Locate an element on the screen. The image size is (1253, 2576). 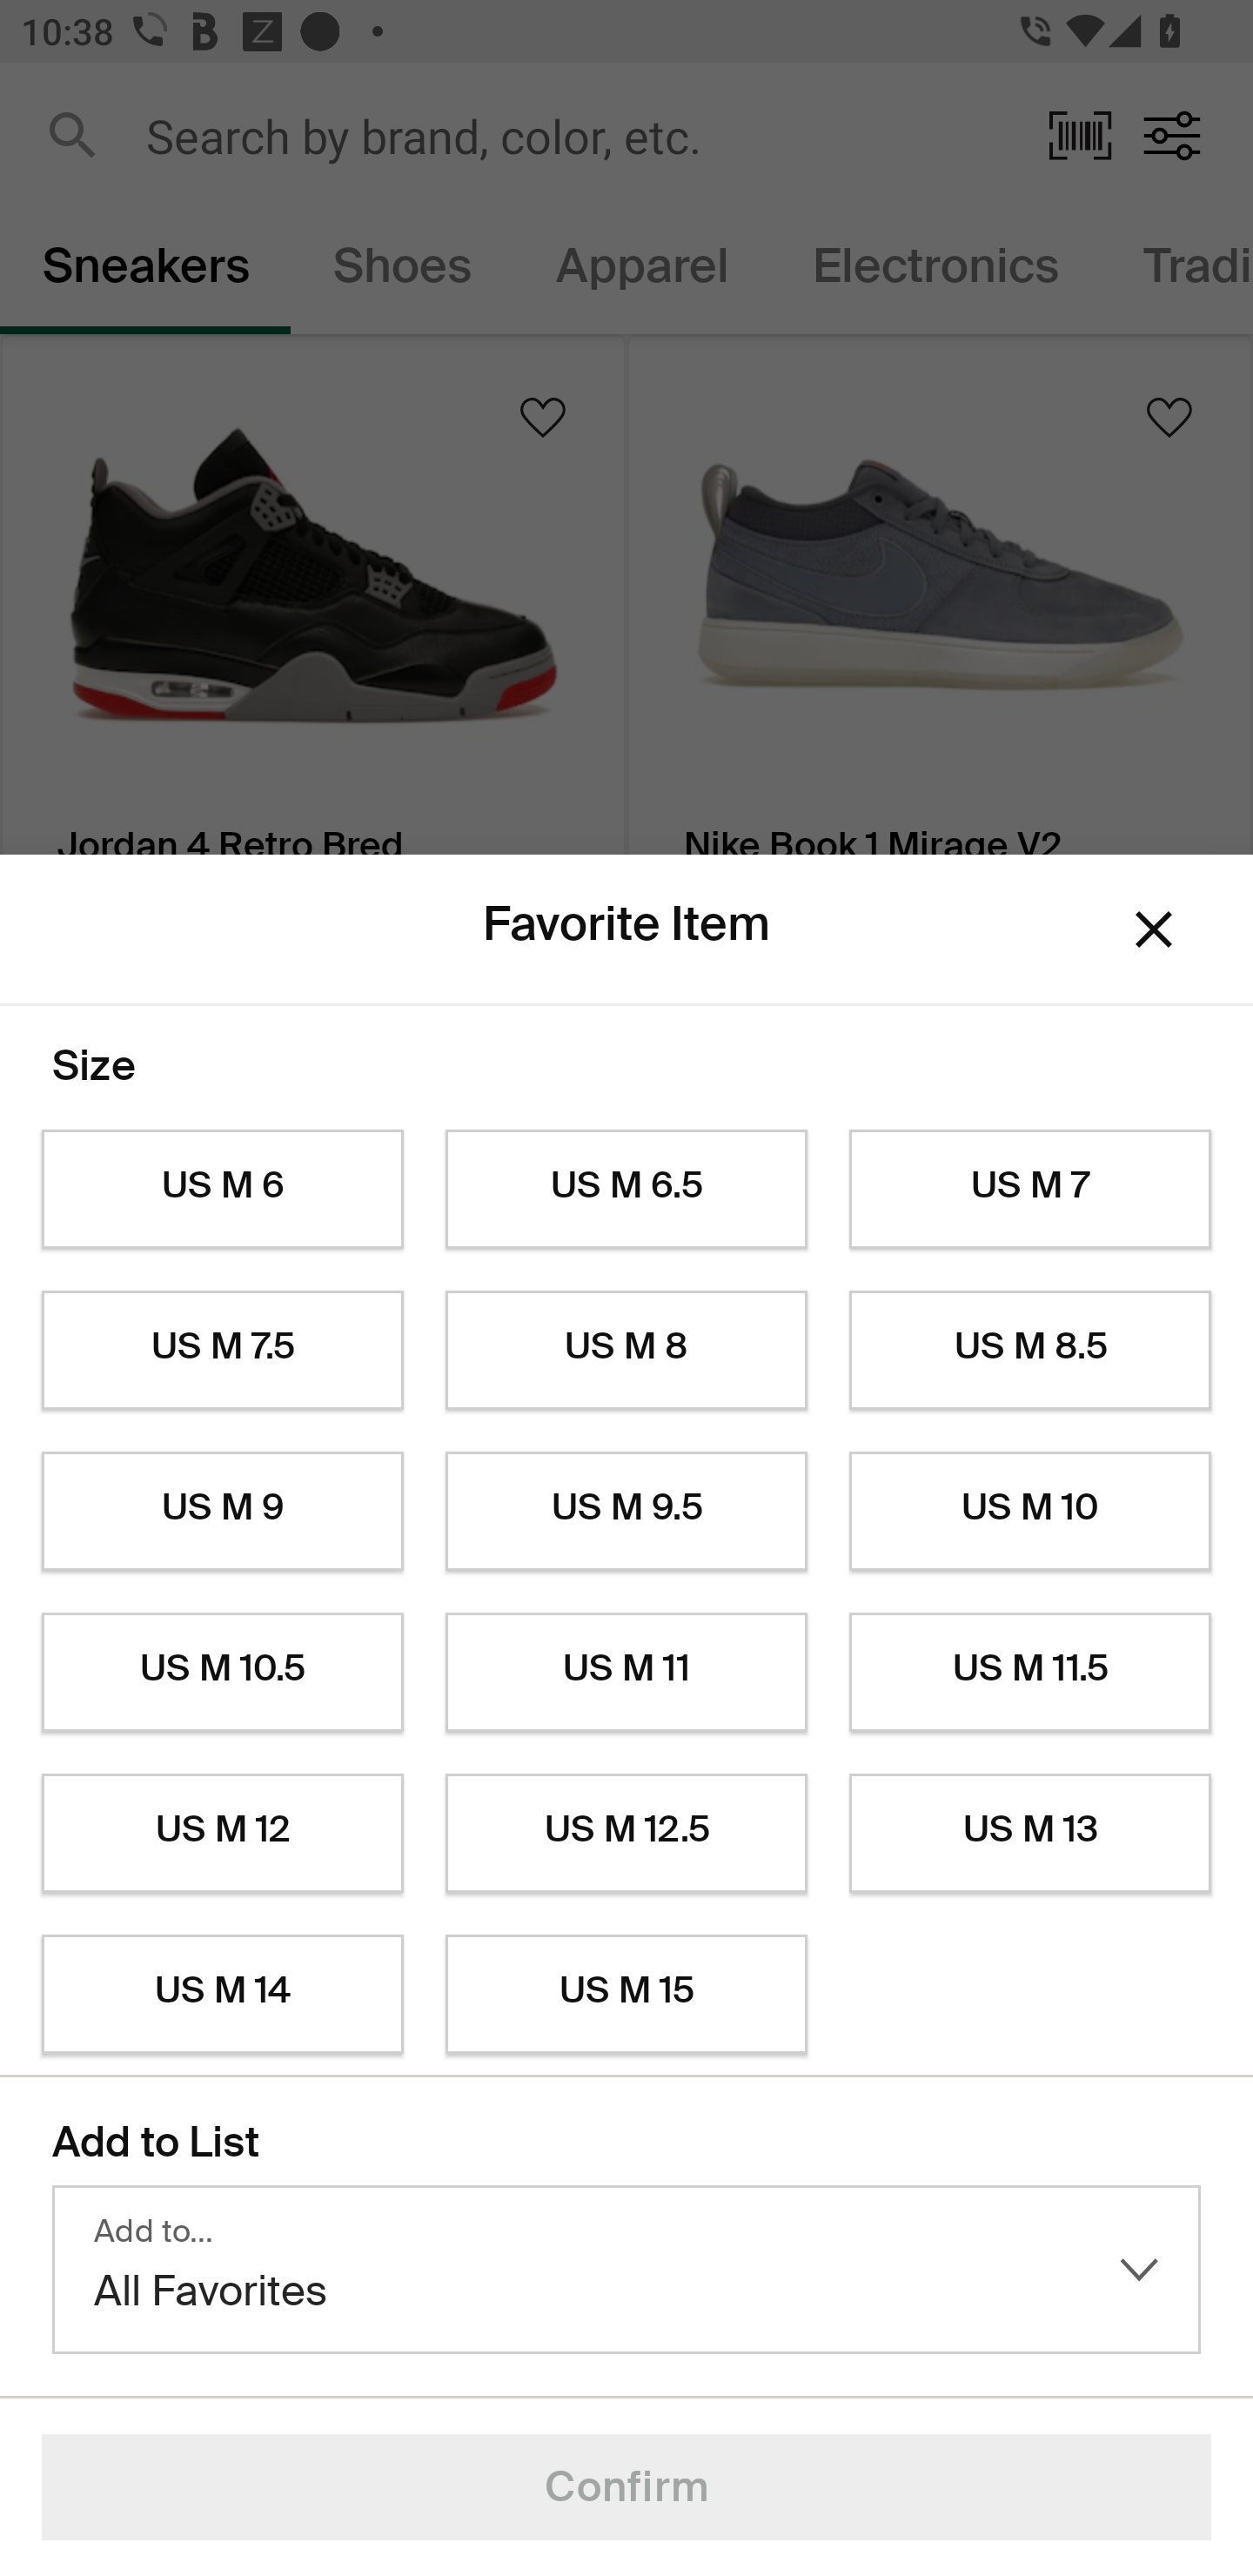
US M 8 is located at coordinates (626, 1351).